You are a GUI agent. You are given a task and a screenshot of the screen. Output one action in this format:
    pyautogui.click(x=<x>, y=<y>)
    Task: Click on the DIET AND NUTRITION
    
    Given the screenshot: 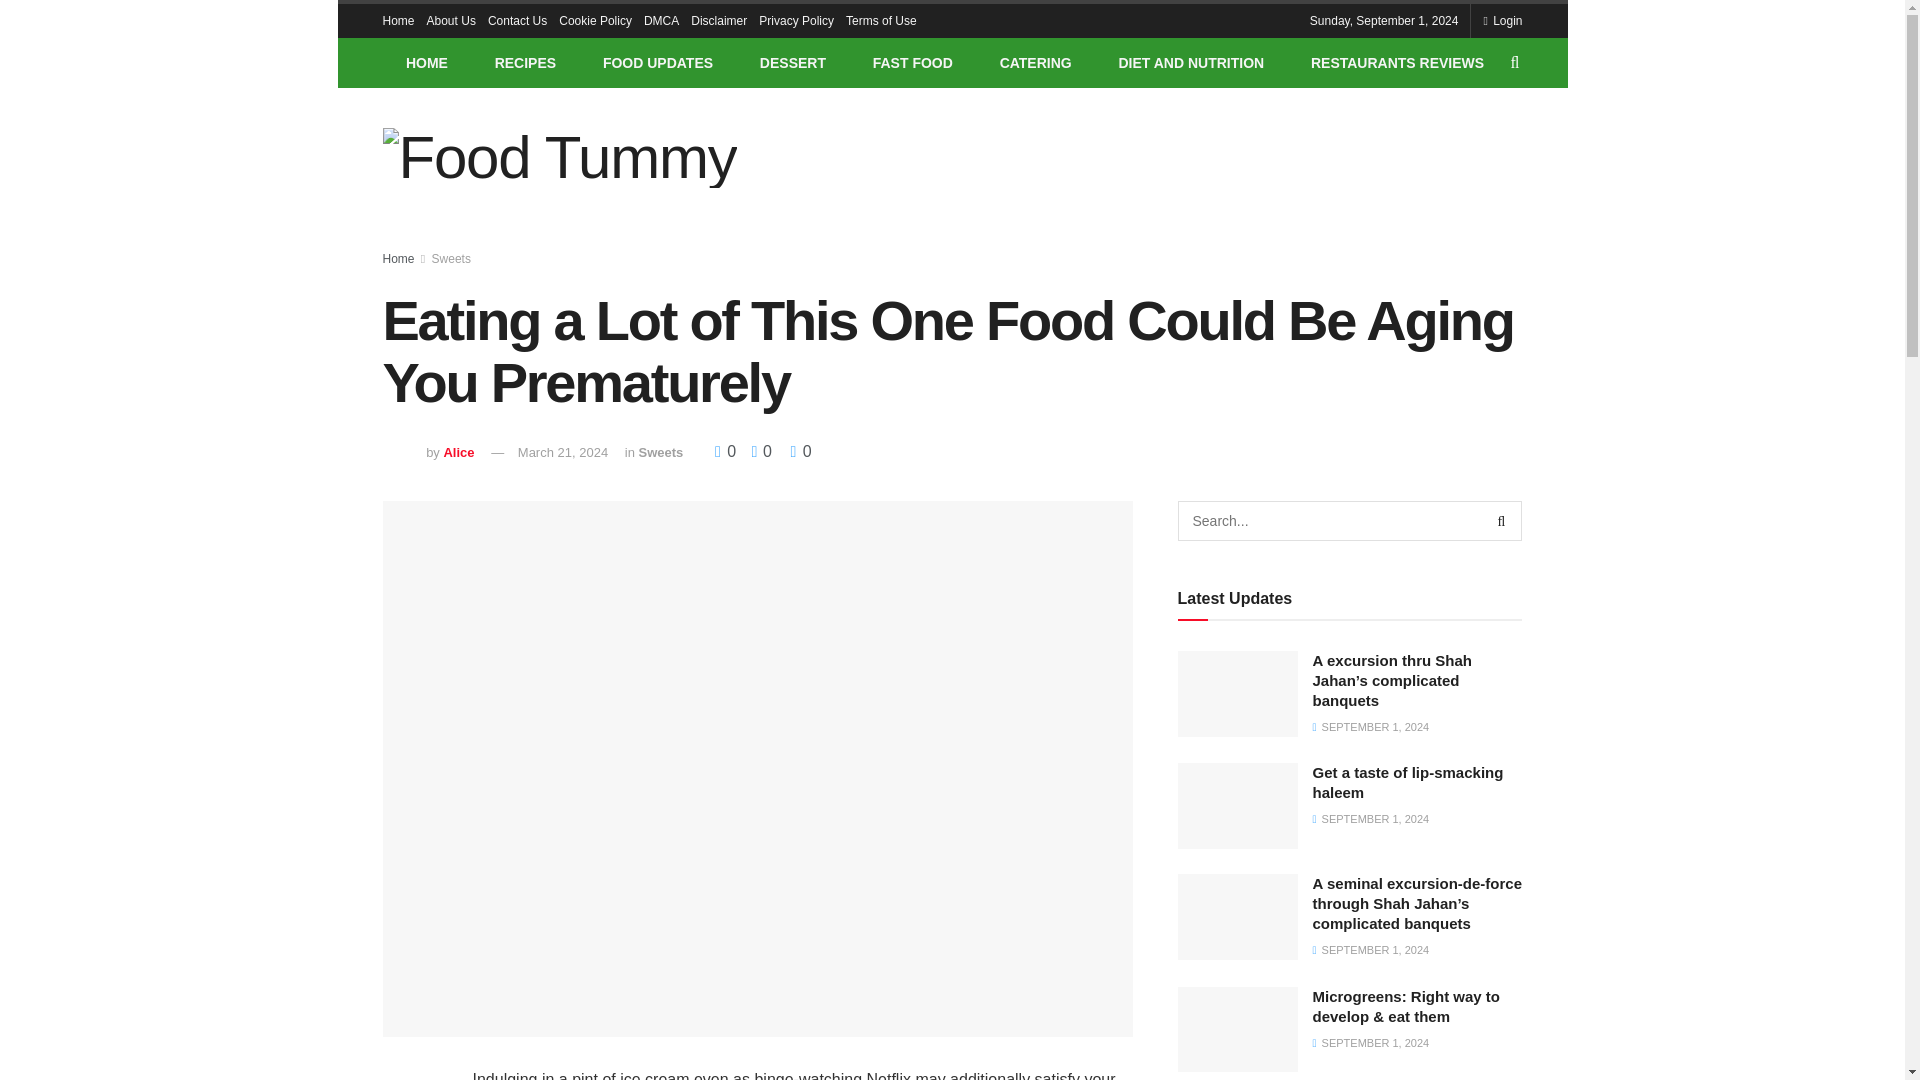 What is the action you would take?
    pyautogui.click(x=1190, y=62)
    